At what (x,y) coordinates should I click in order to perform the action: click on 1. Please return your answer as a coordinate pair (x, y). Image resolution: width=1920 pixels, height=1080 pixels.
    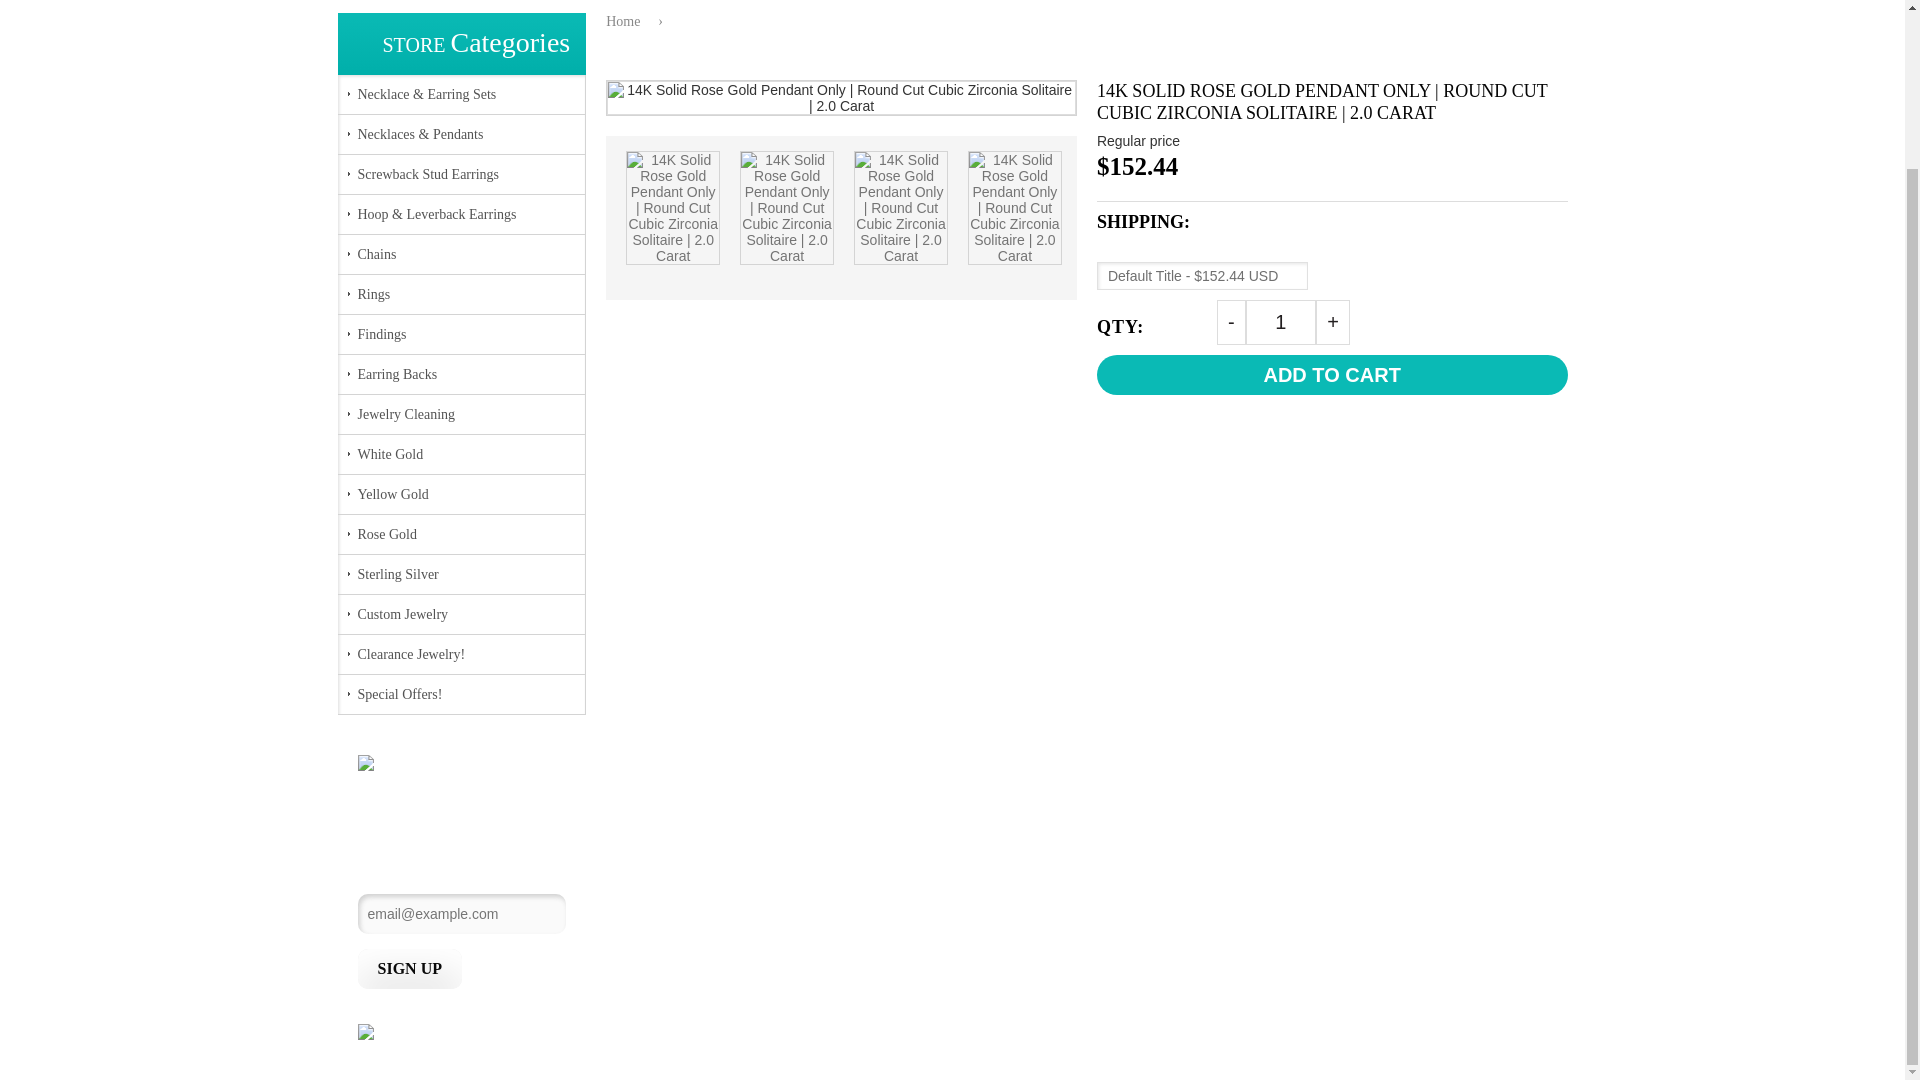
    Looking at the image, I should click on (1282, 322).